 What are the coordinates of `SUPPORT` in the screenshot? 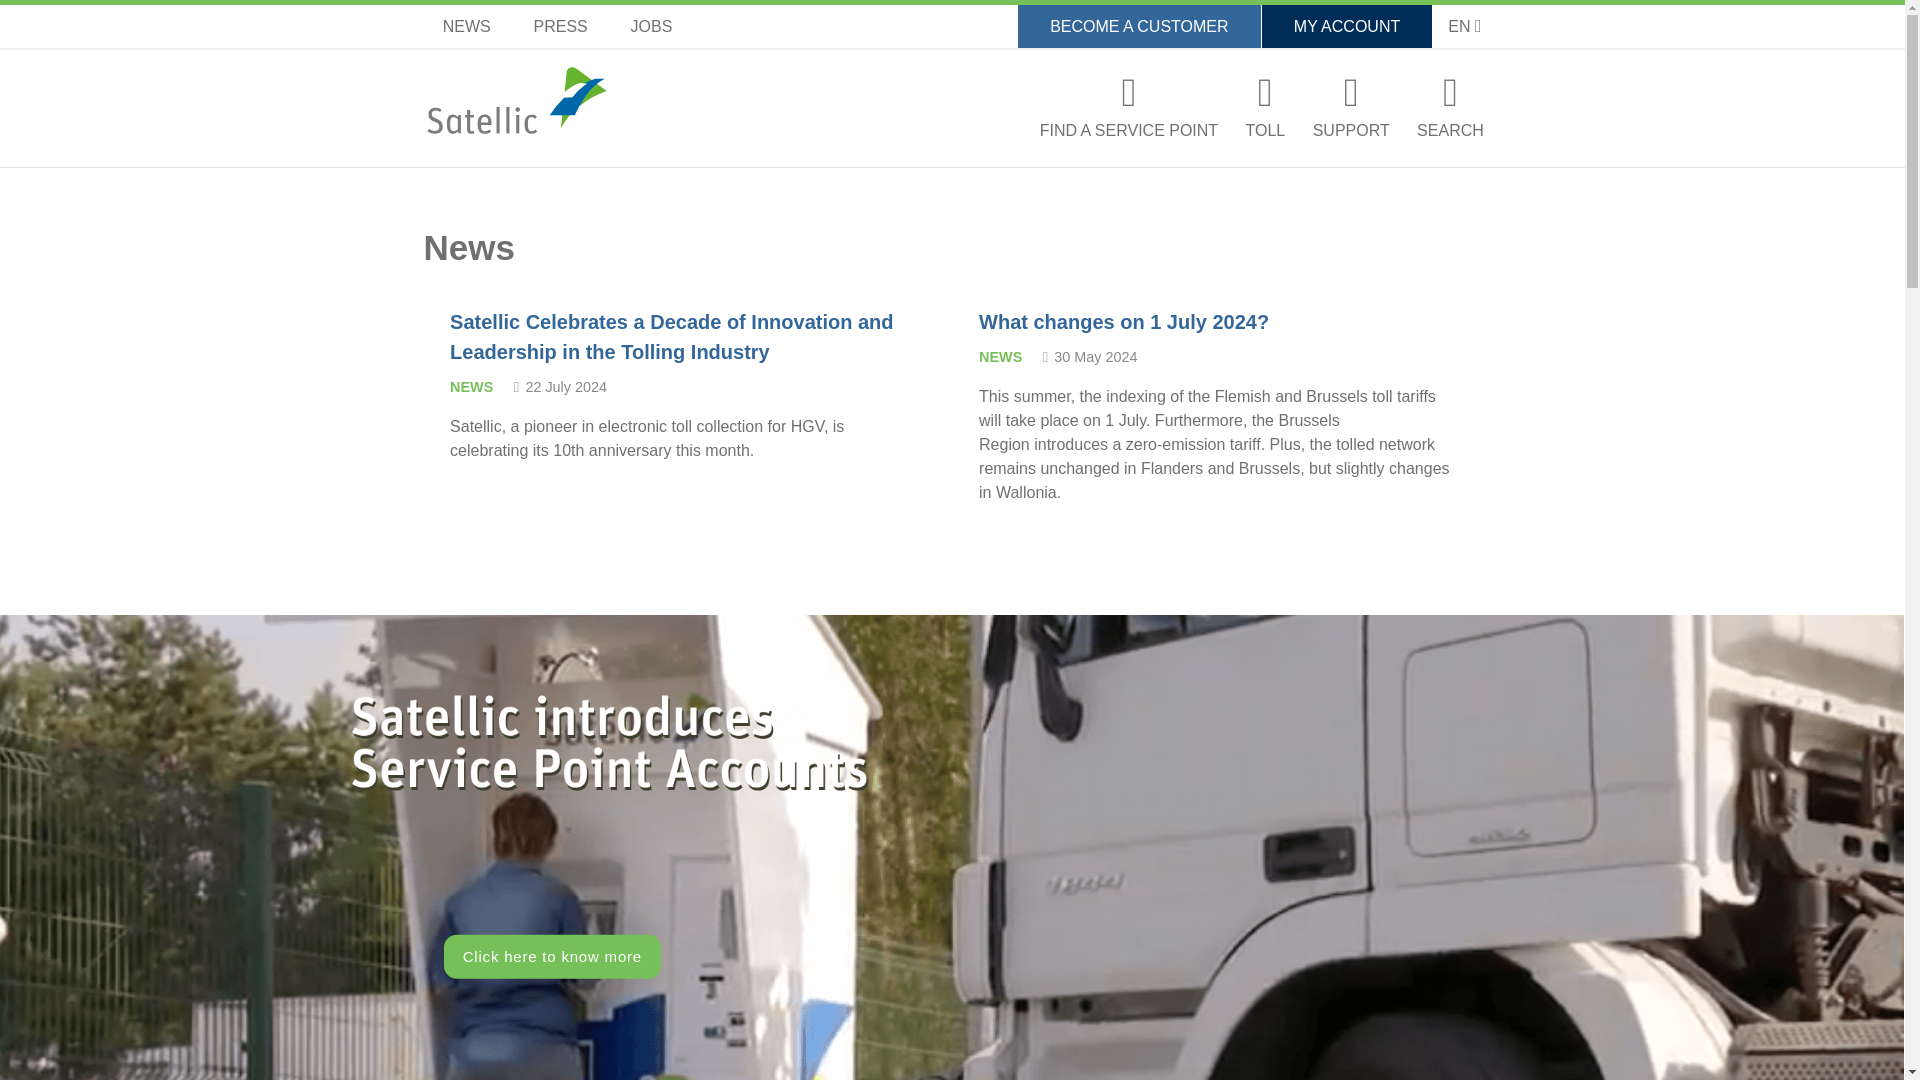 It's located at (1351, 115).